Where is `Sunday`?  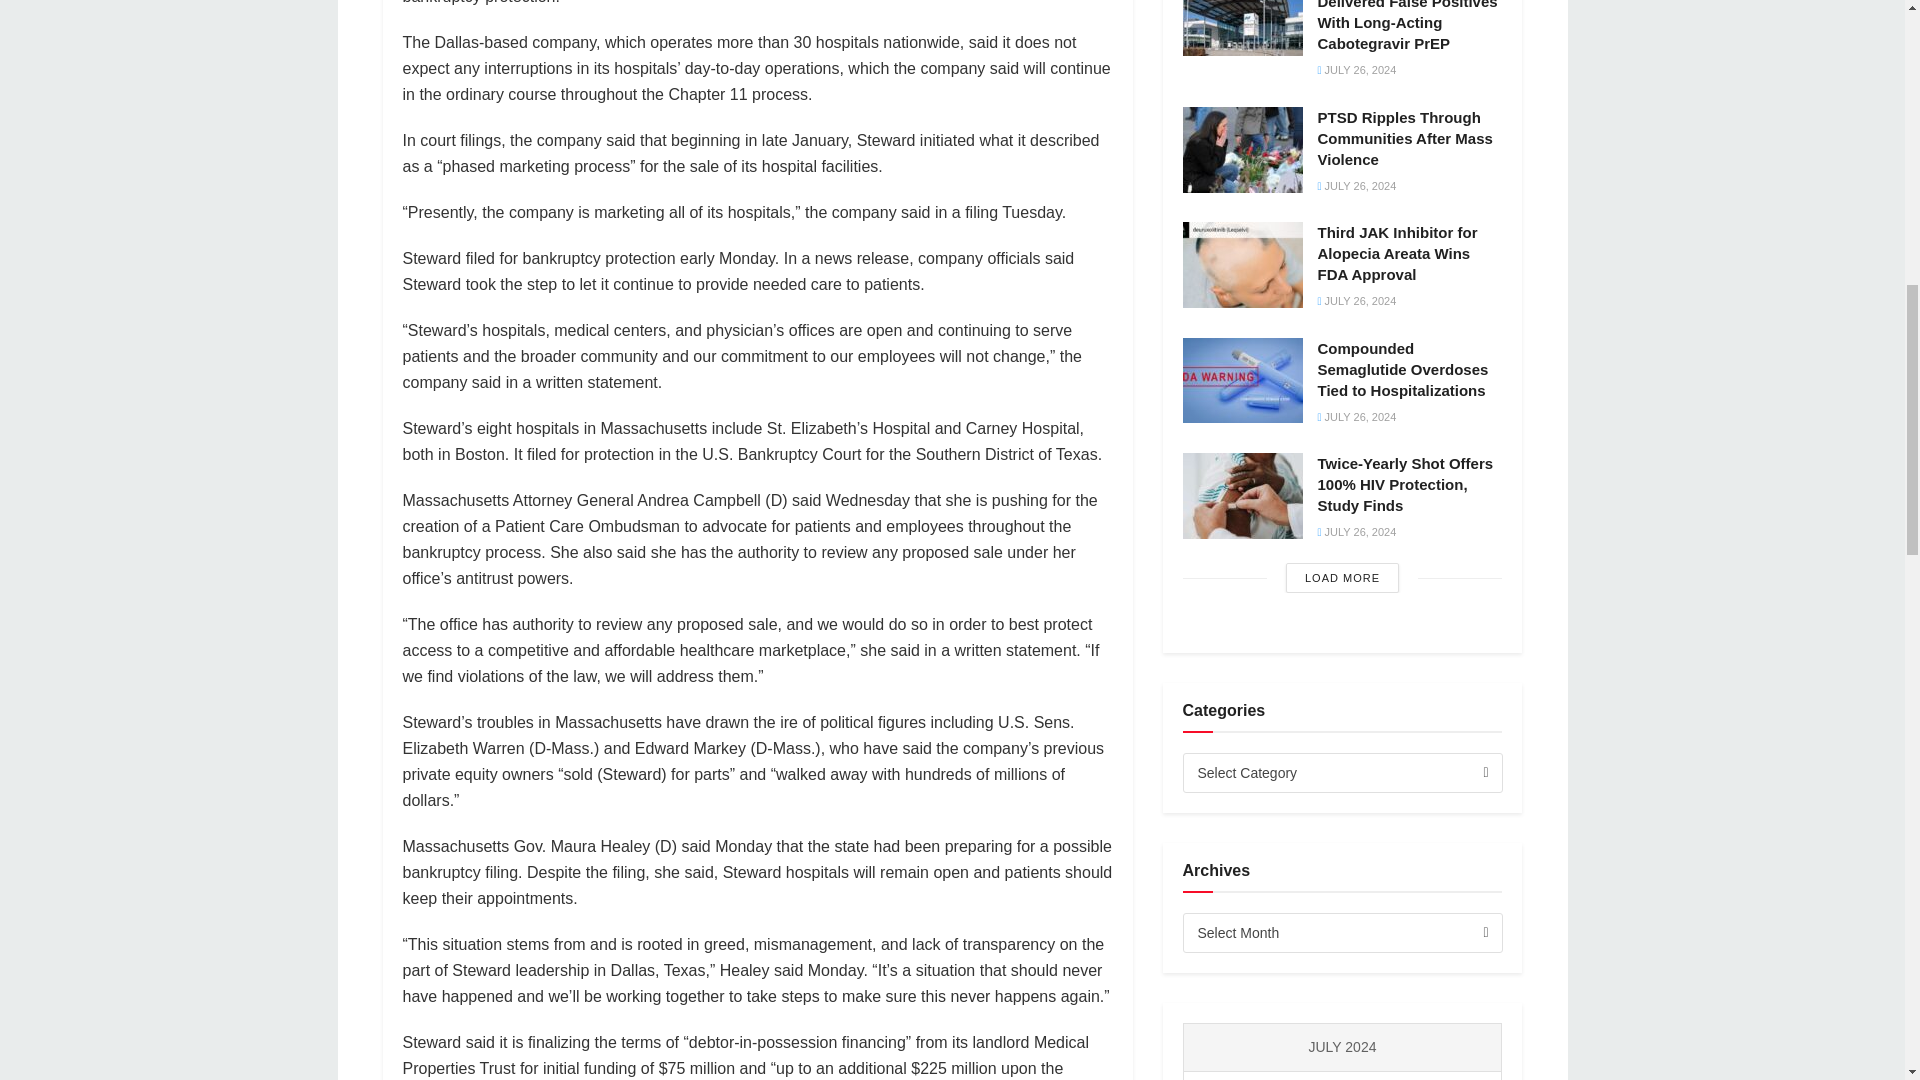 Sunday is located at coordinates (1478, 1076).